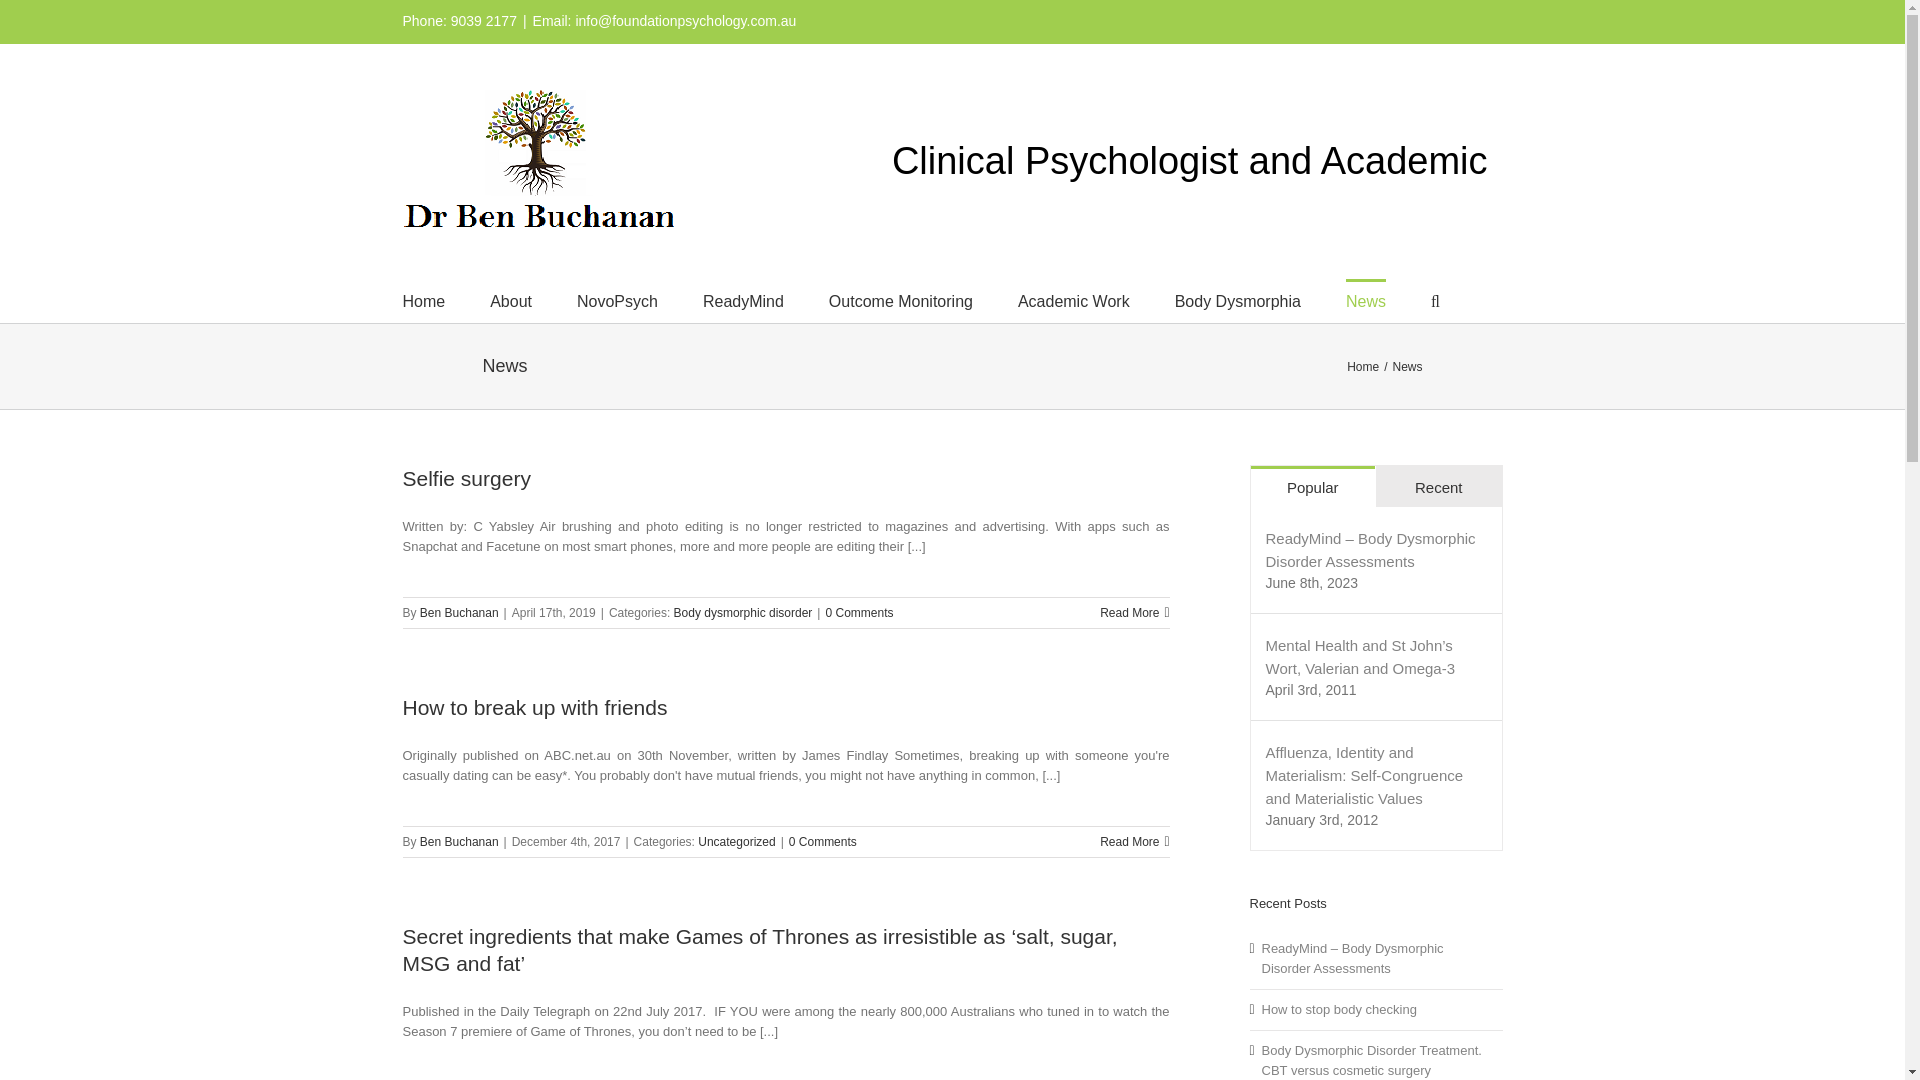 The width and height of the screenshot is (1920, 1080). What do you see at coordinates (1074, 300) in the screenshot?
I see `Academic Work` at bounding box center [1074, 300].